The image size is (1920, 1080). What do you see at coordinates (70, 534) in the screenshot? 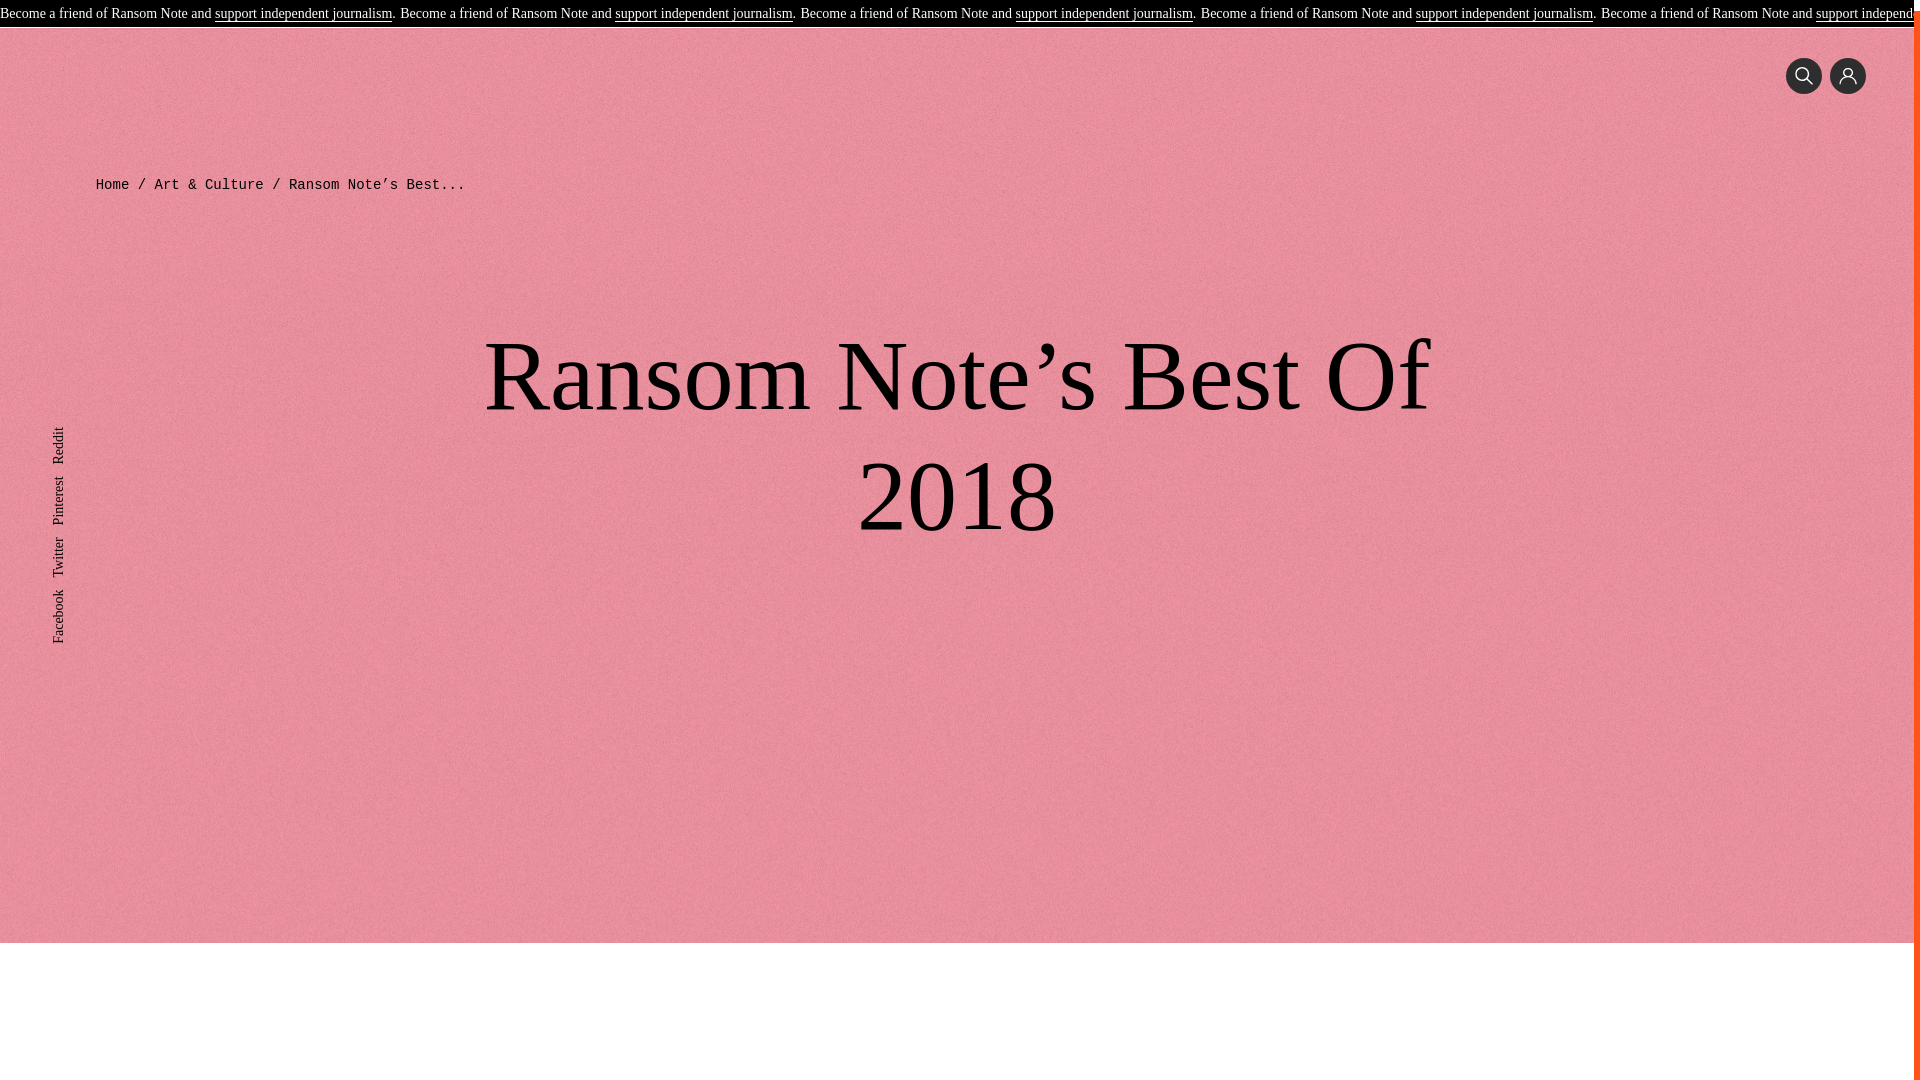
I see `Twitter` at bounding box center [70, 534].